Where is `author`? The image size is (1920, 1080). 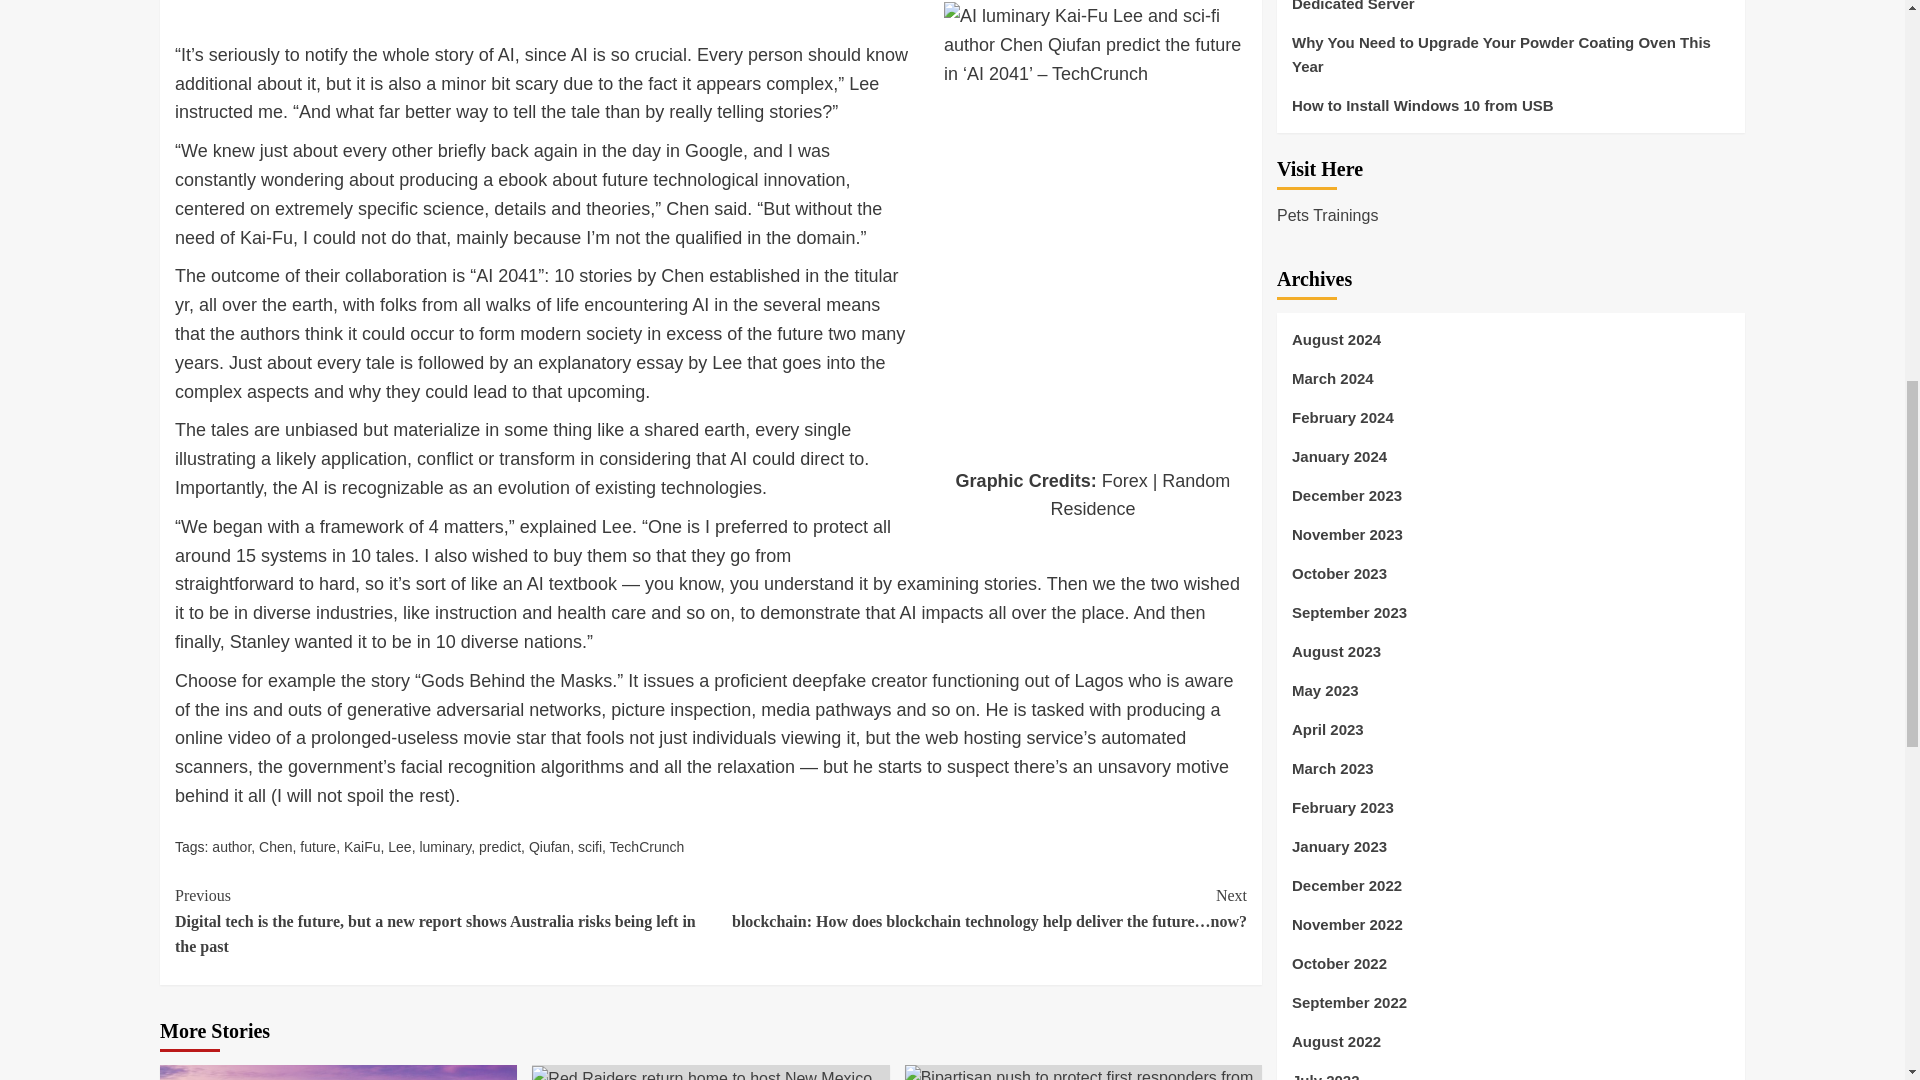
author is located at coordinates (231, 847).